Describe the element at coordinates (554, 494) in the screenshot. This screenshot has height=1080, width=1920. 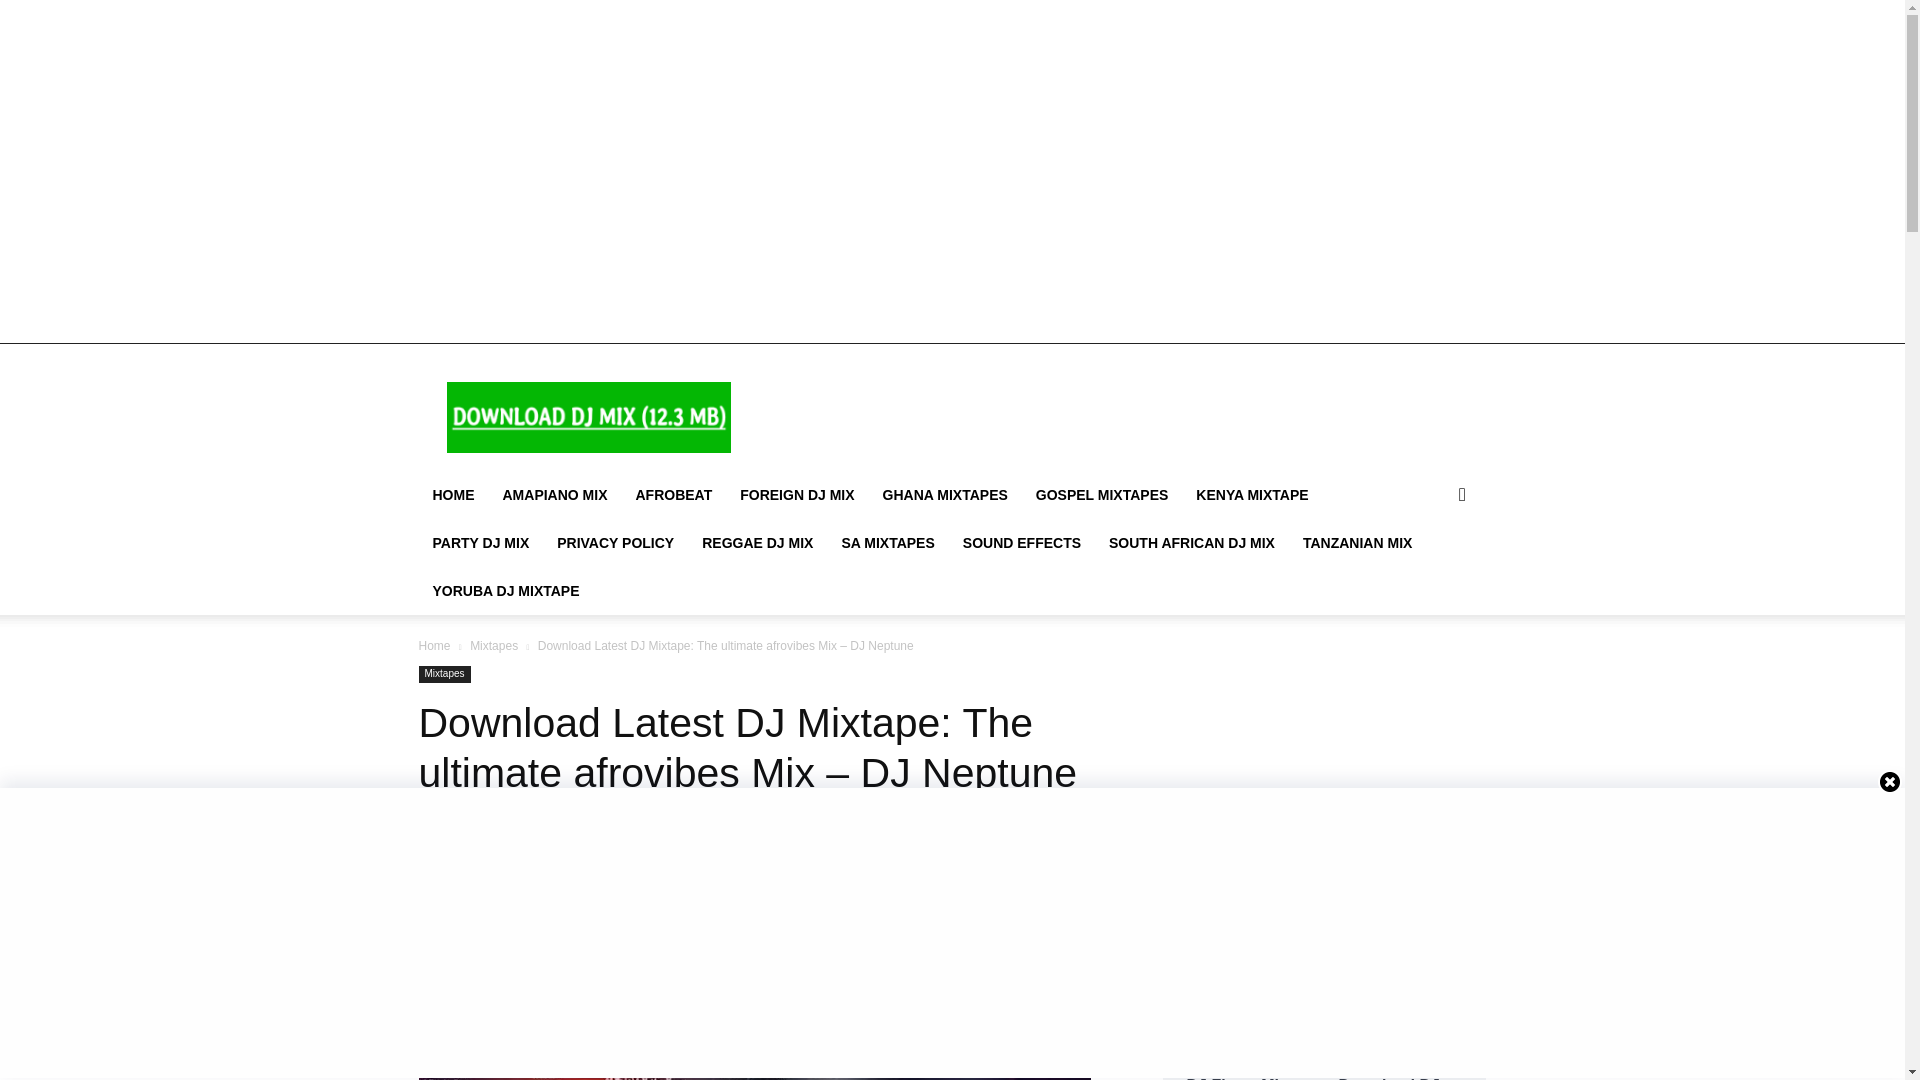
I see `AMAPIANO MIX` at that location.